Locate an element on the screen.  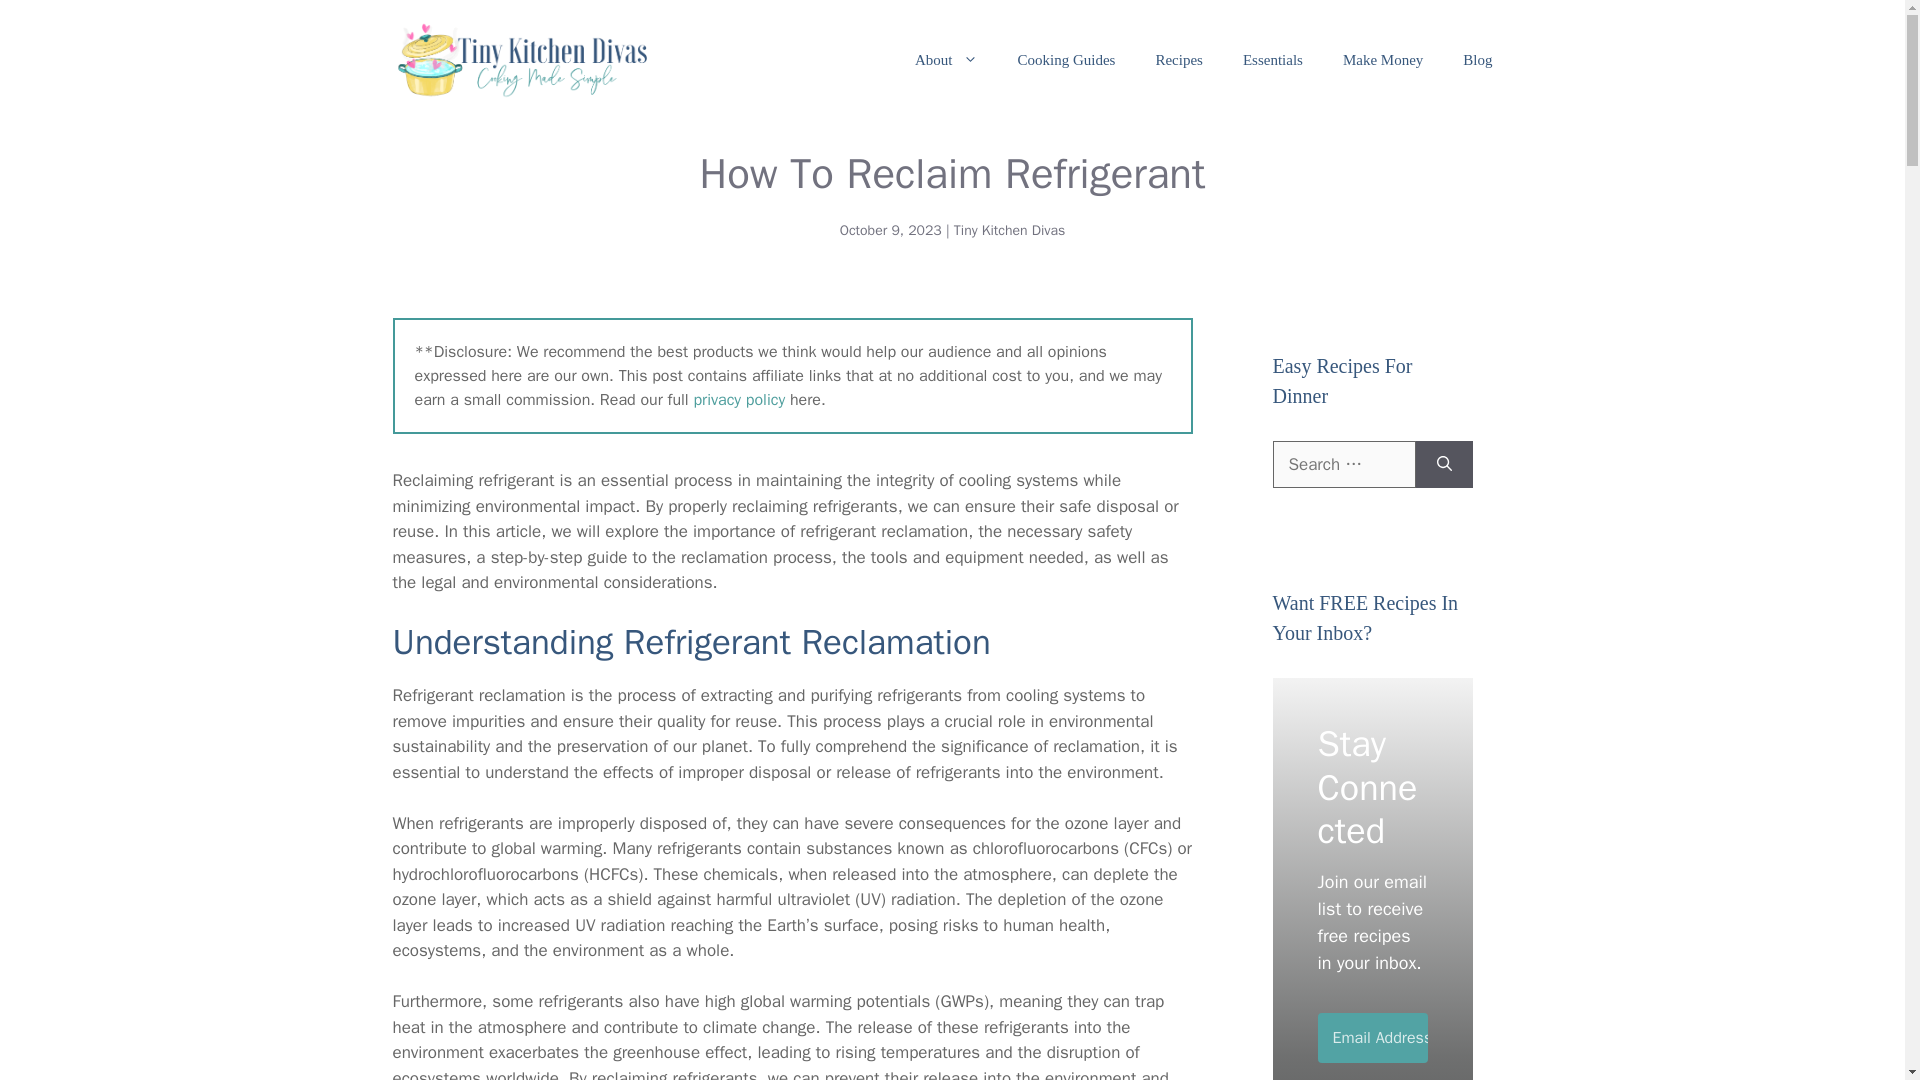
privacy policy is located at coordinates (739, 400).